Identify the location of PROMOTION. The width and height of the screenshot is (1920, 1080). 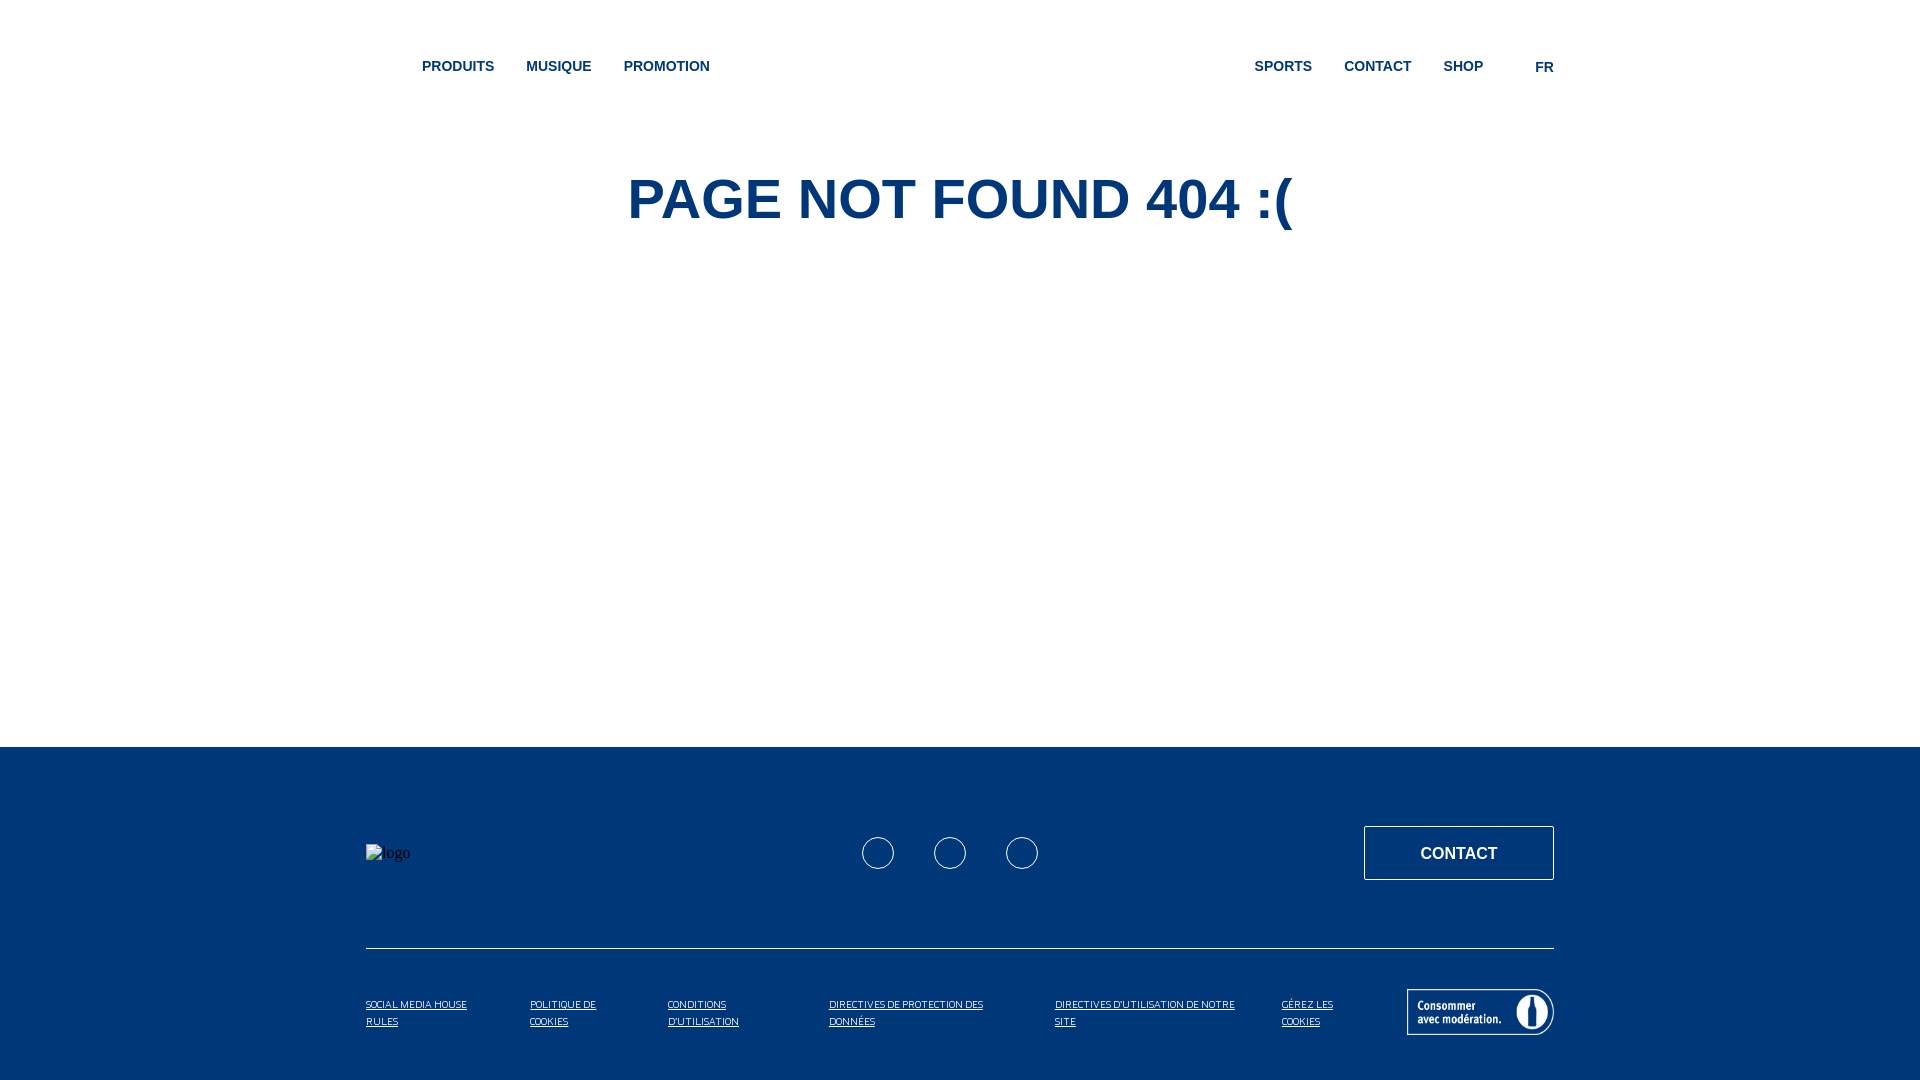
(667, 71).